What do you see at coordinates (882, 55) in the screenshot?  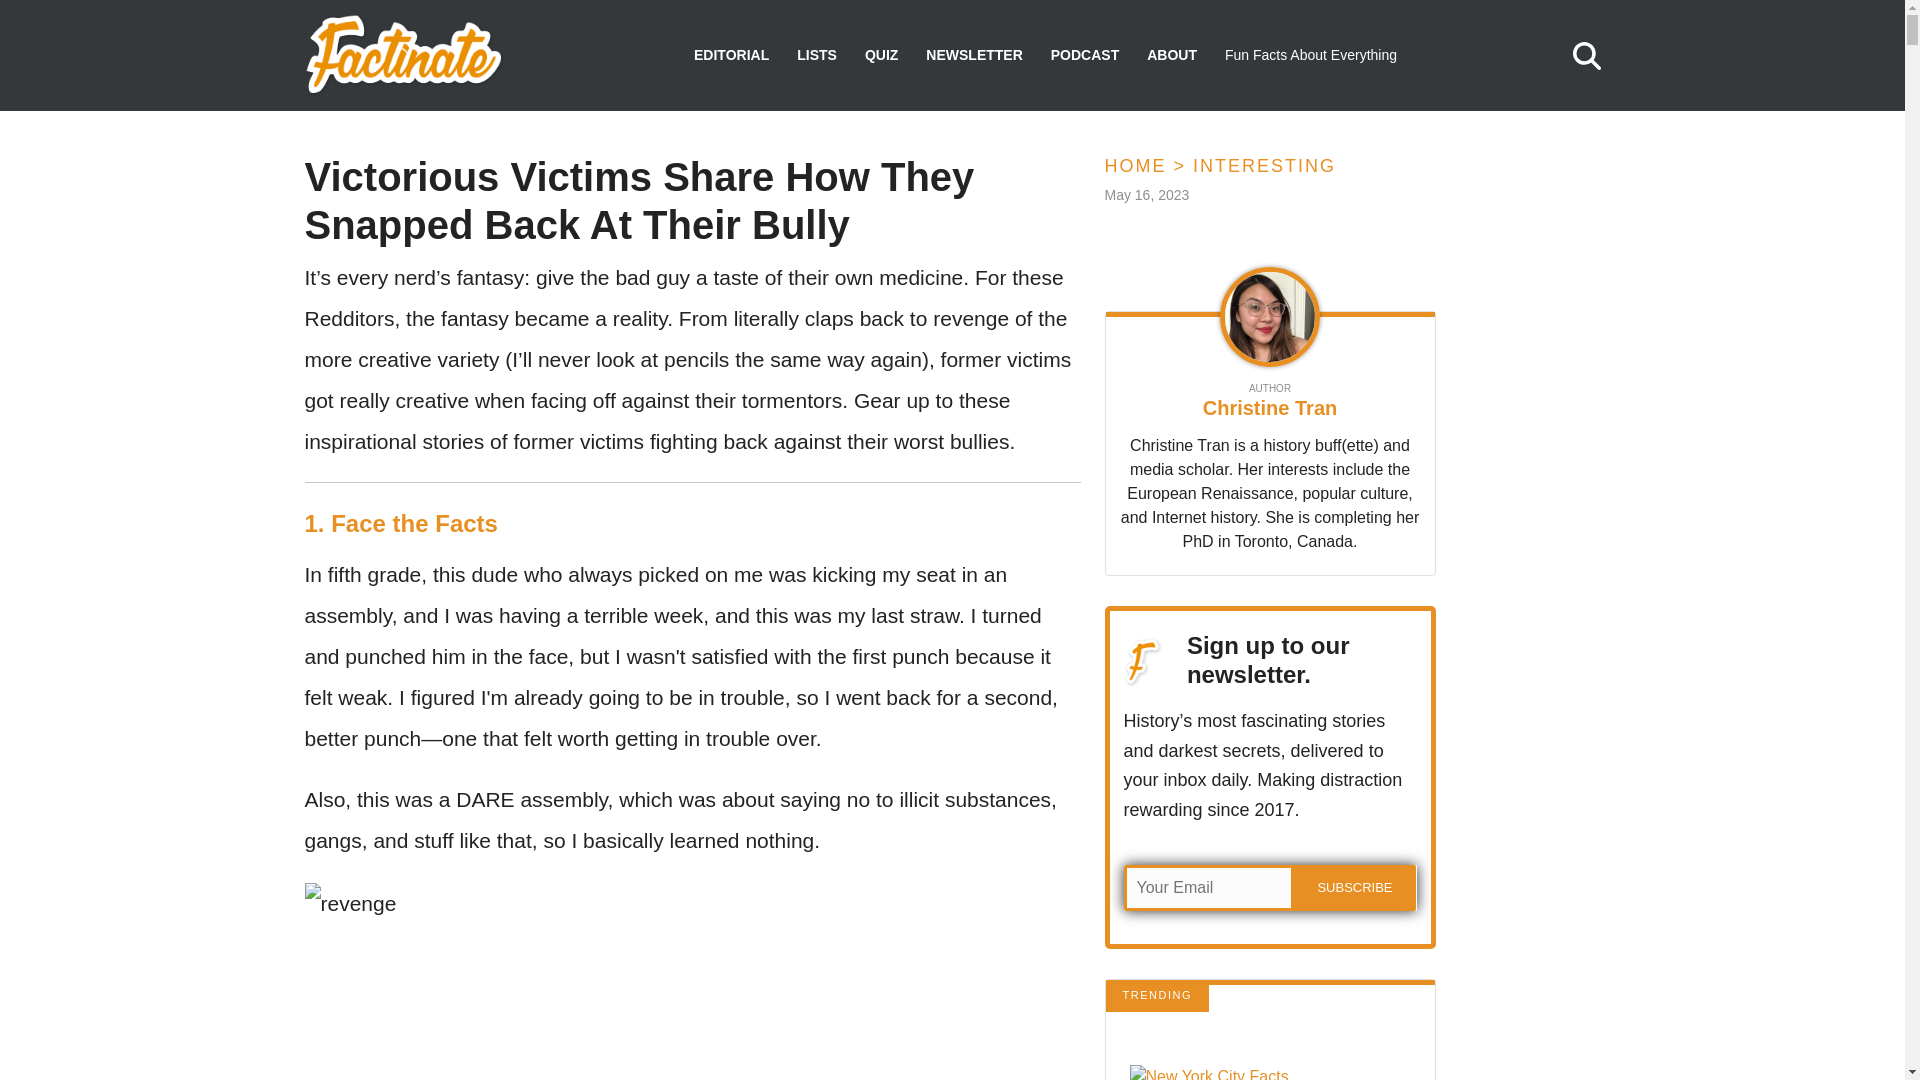 I see `QUIZ` at bounding box center [882, 55].